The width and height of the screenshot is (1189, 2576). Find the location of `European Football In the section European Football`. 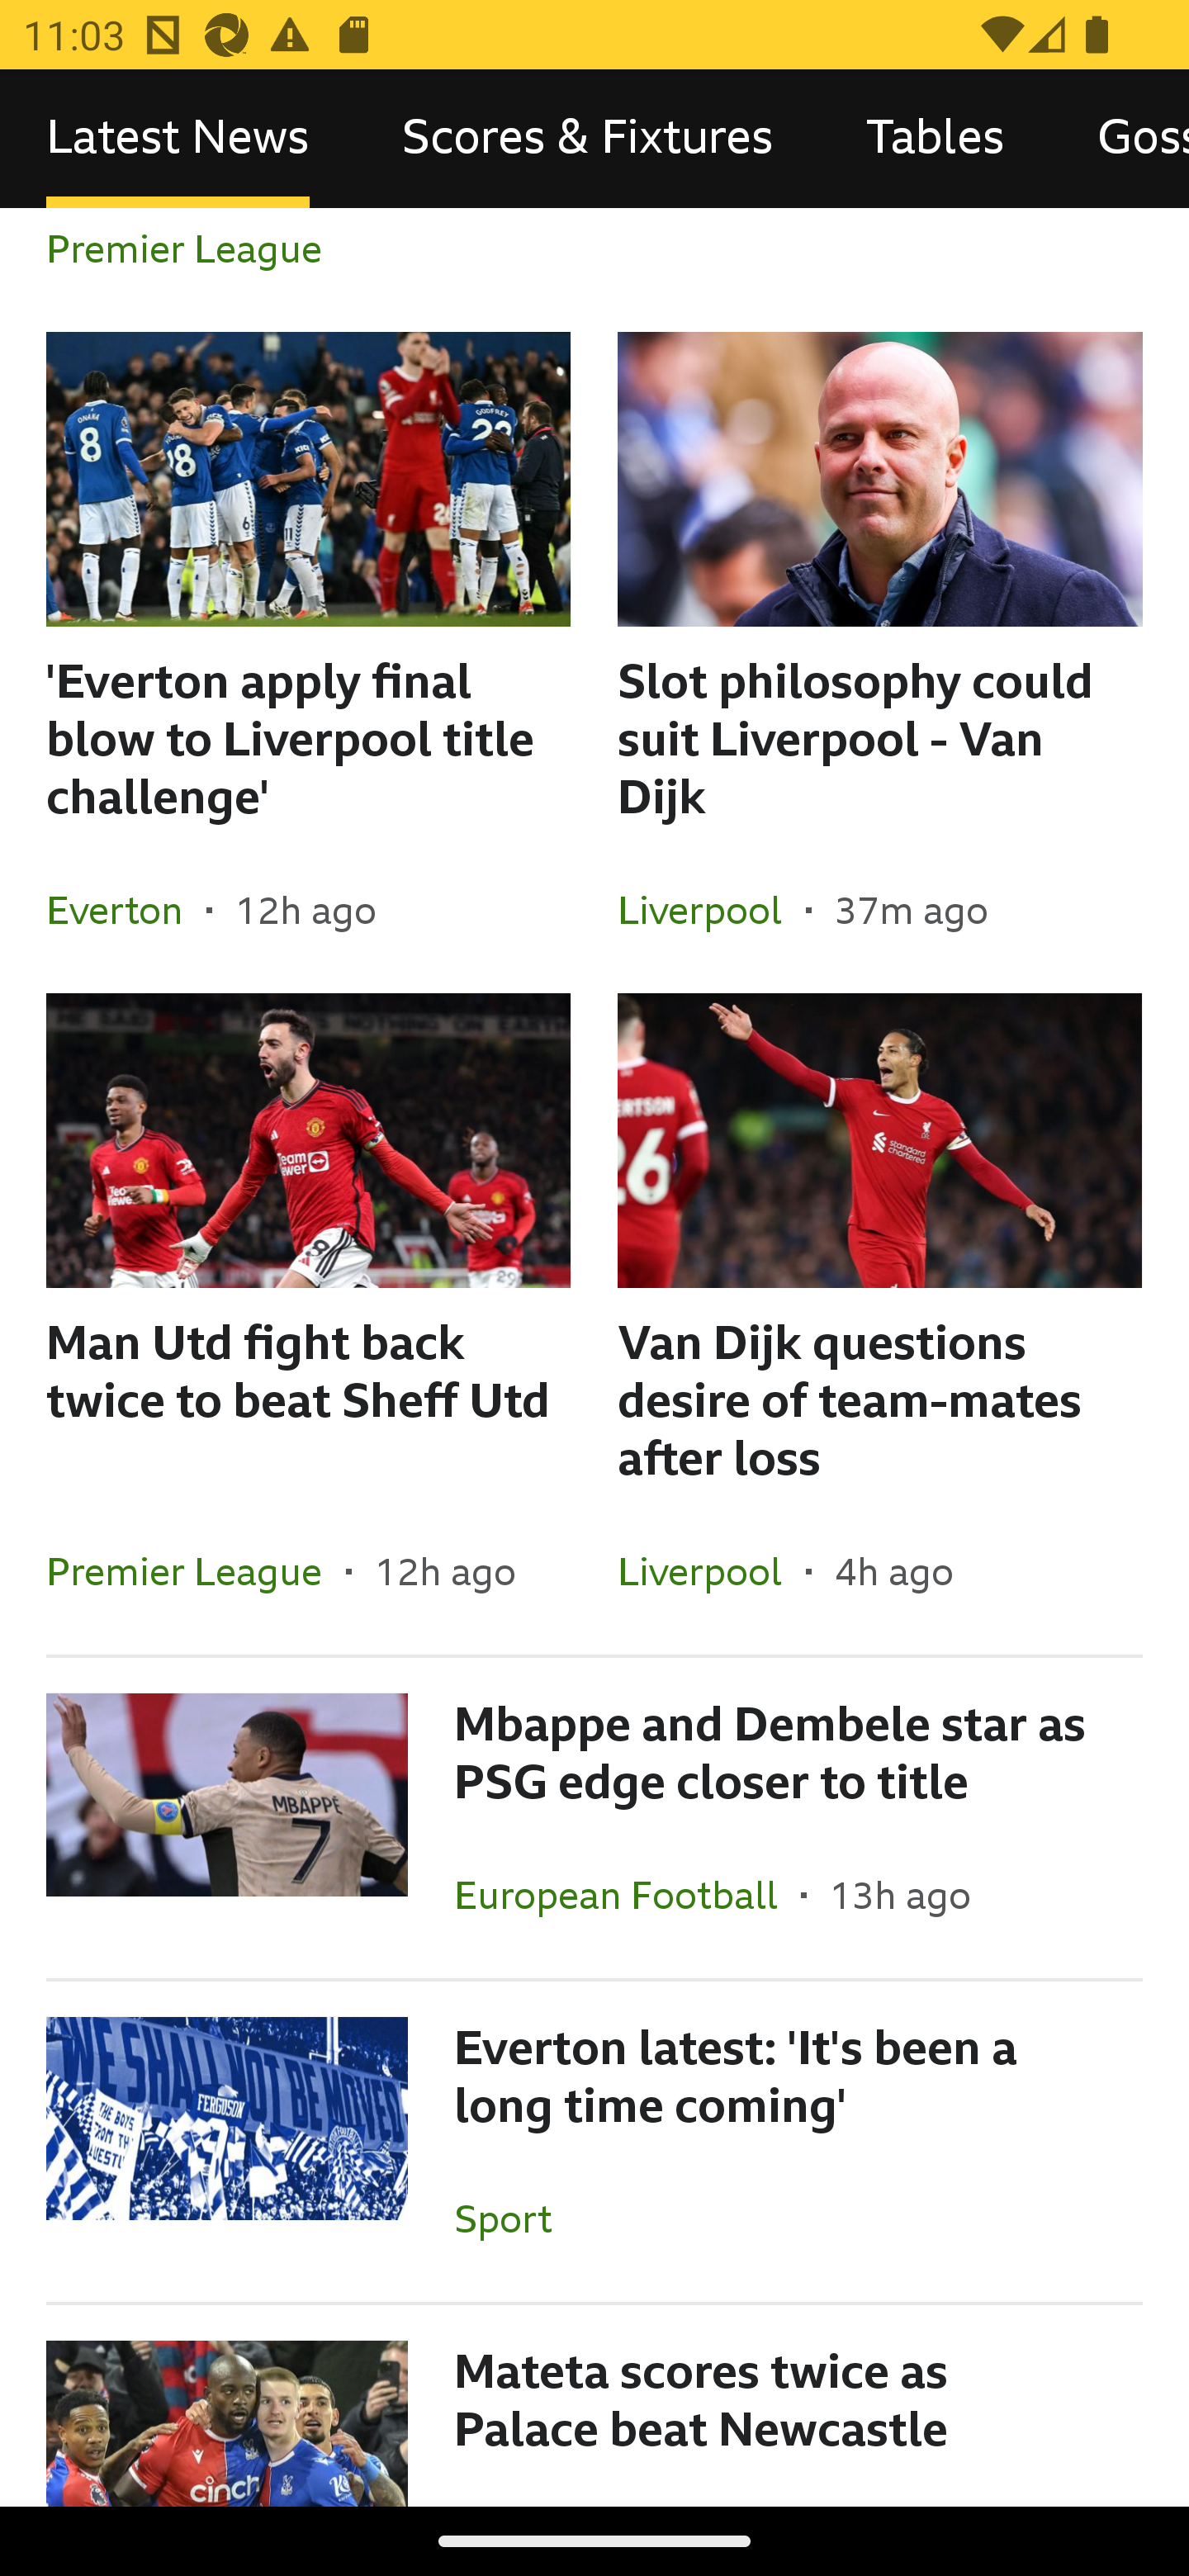

European Football In the section European Football is located at coordinates (628, 1894).